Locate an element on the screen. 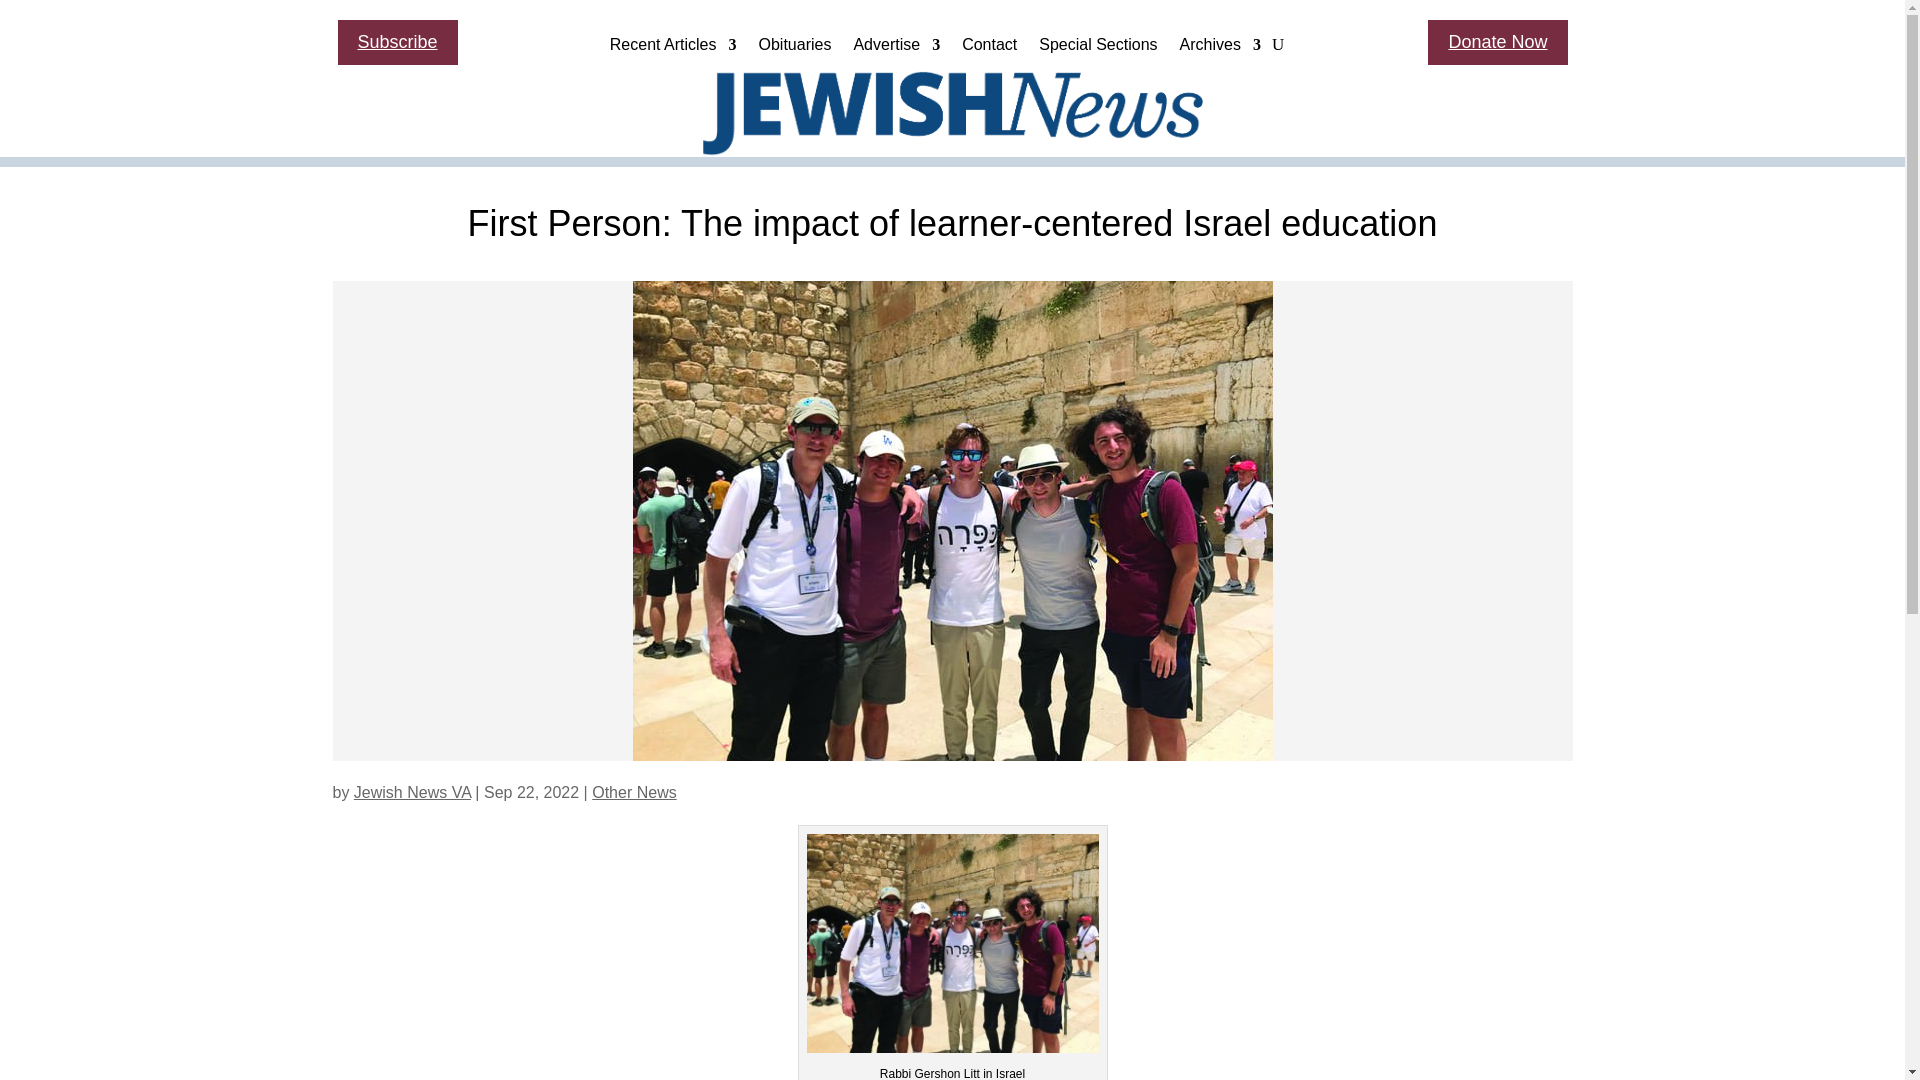 The image size is (1920, 1080). Recent Articles is located at coordinates (674, 49).